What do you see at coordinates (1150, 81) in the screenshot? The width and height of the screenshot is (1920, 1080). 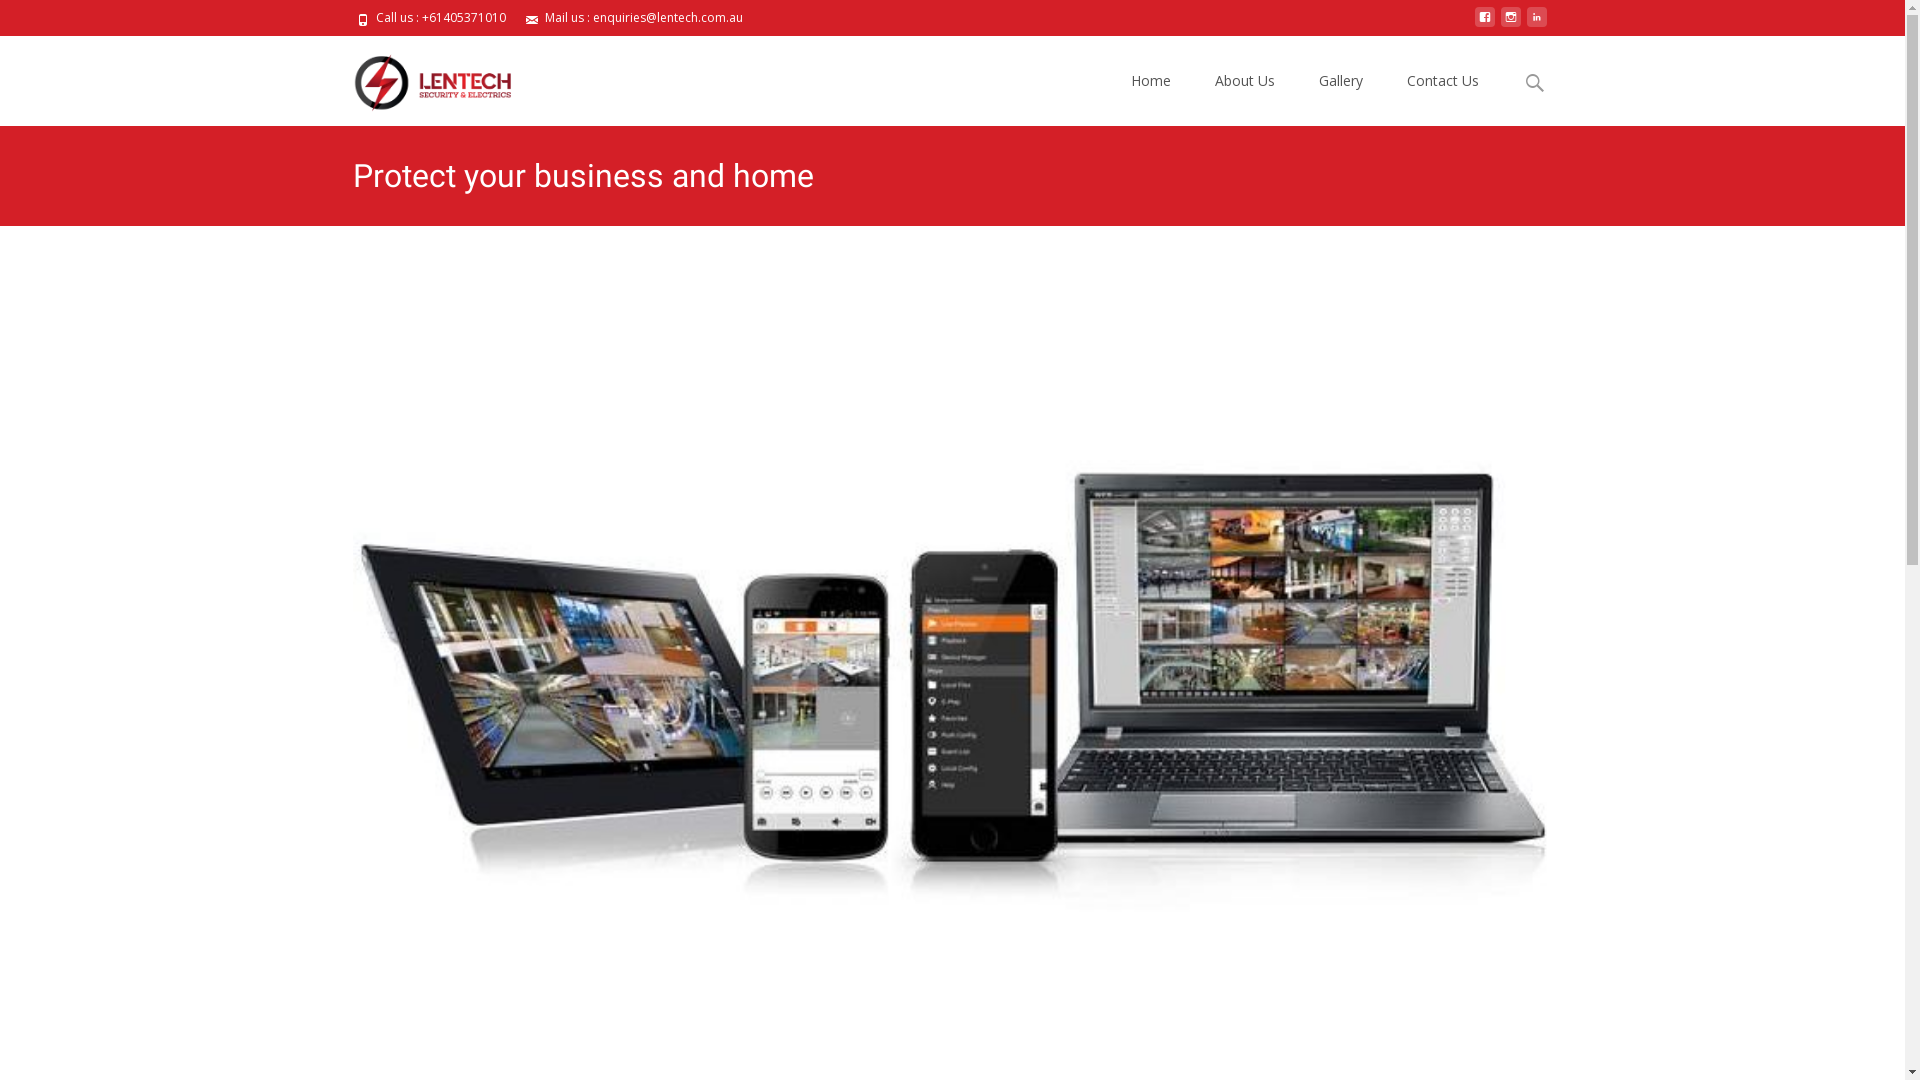 I see `Home` at bounding box center [1150, 81].